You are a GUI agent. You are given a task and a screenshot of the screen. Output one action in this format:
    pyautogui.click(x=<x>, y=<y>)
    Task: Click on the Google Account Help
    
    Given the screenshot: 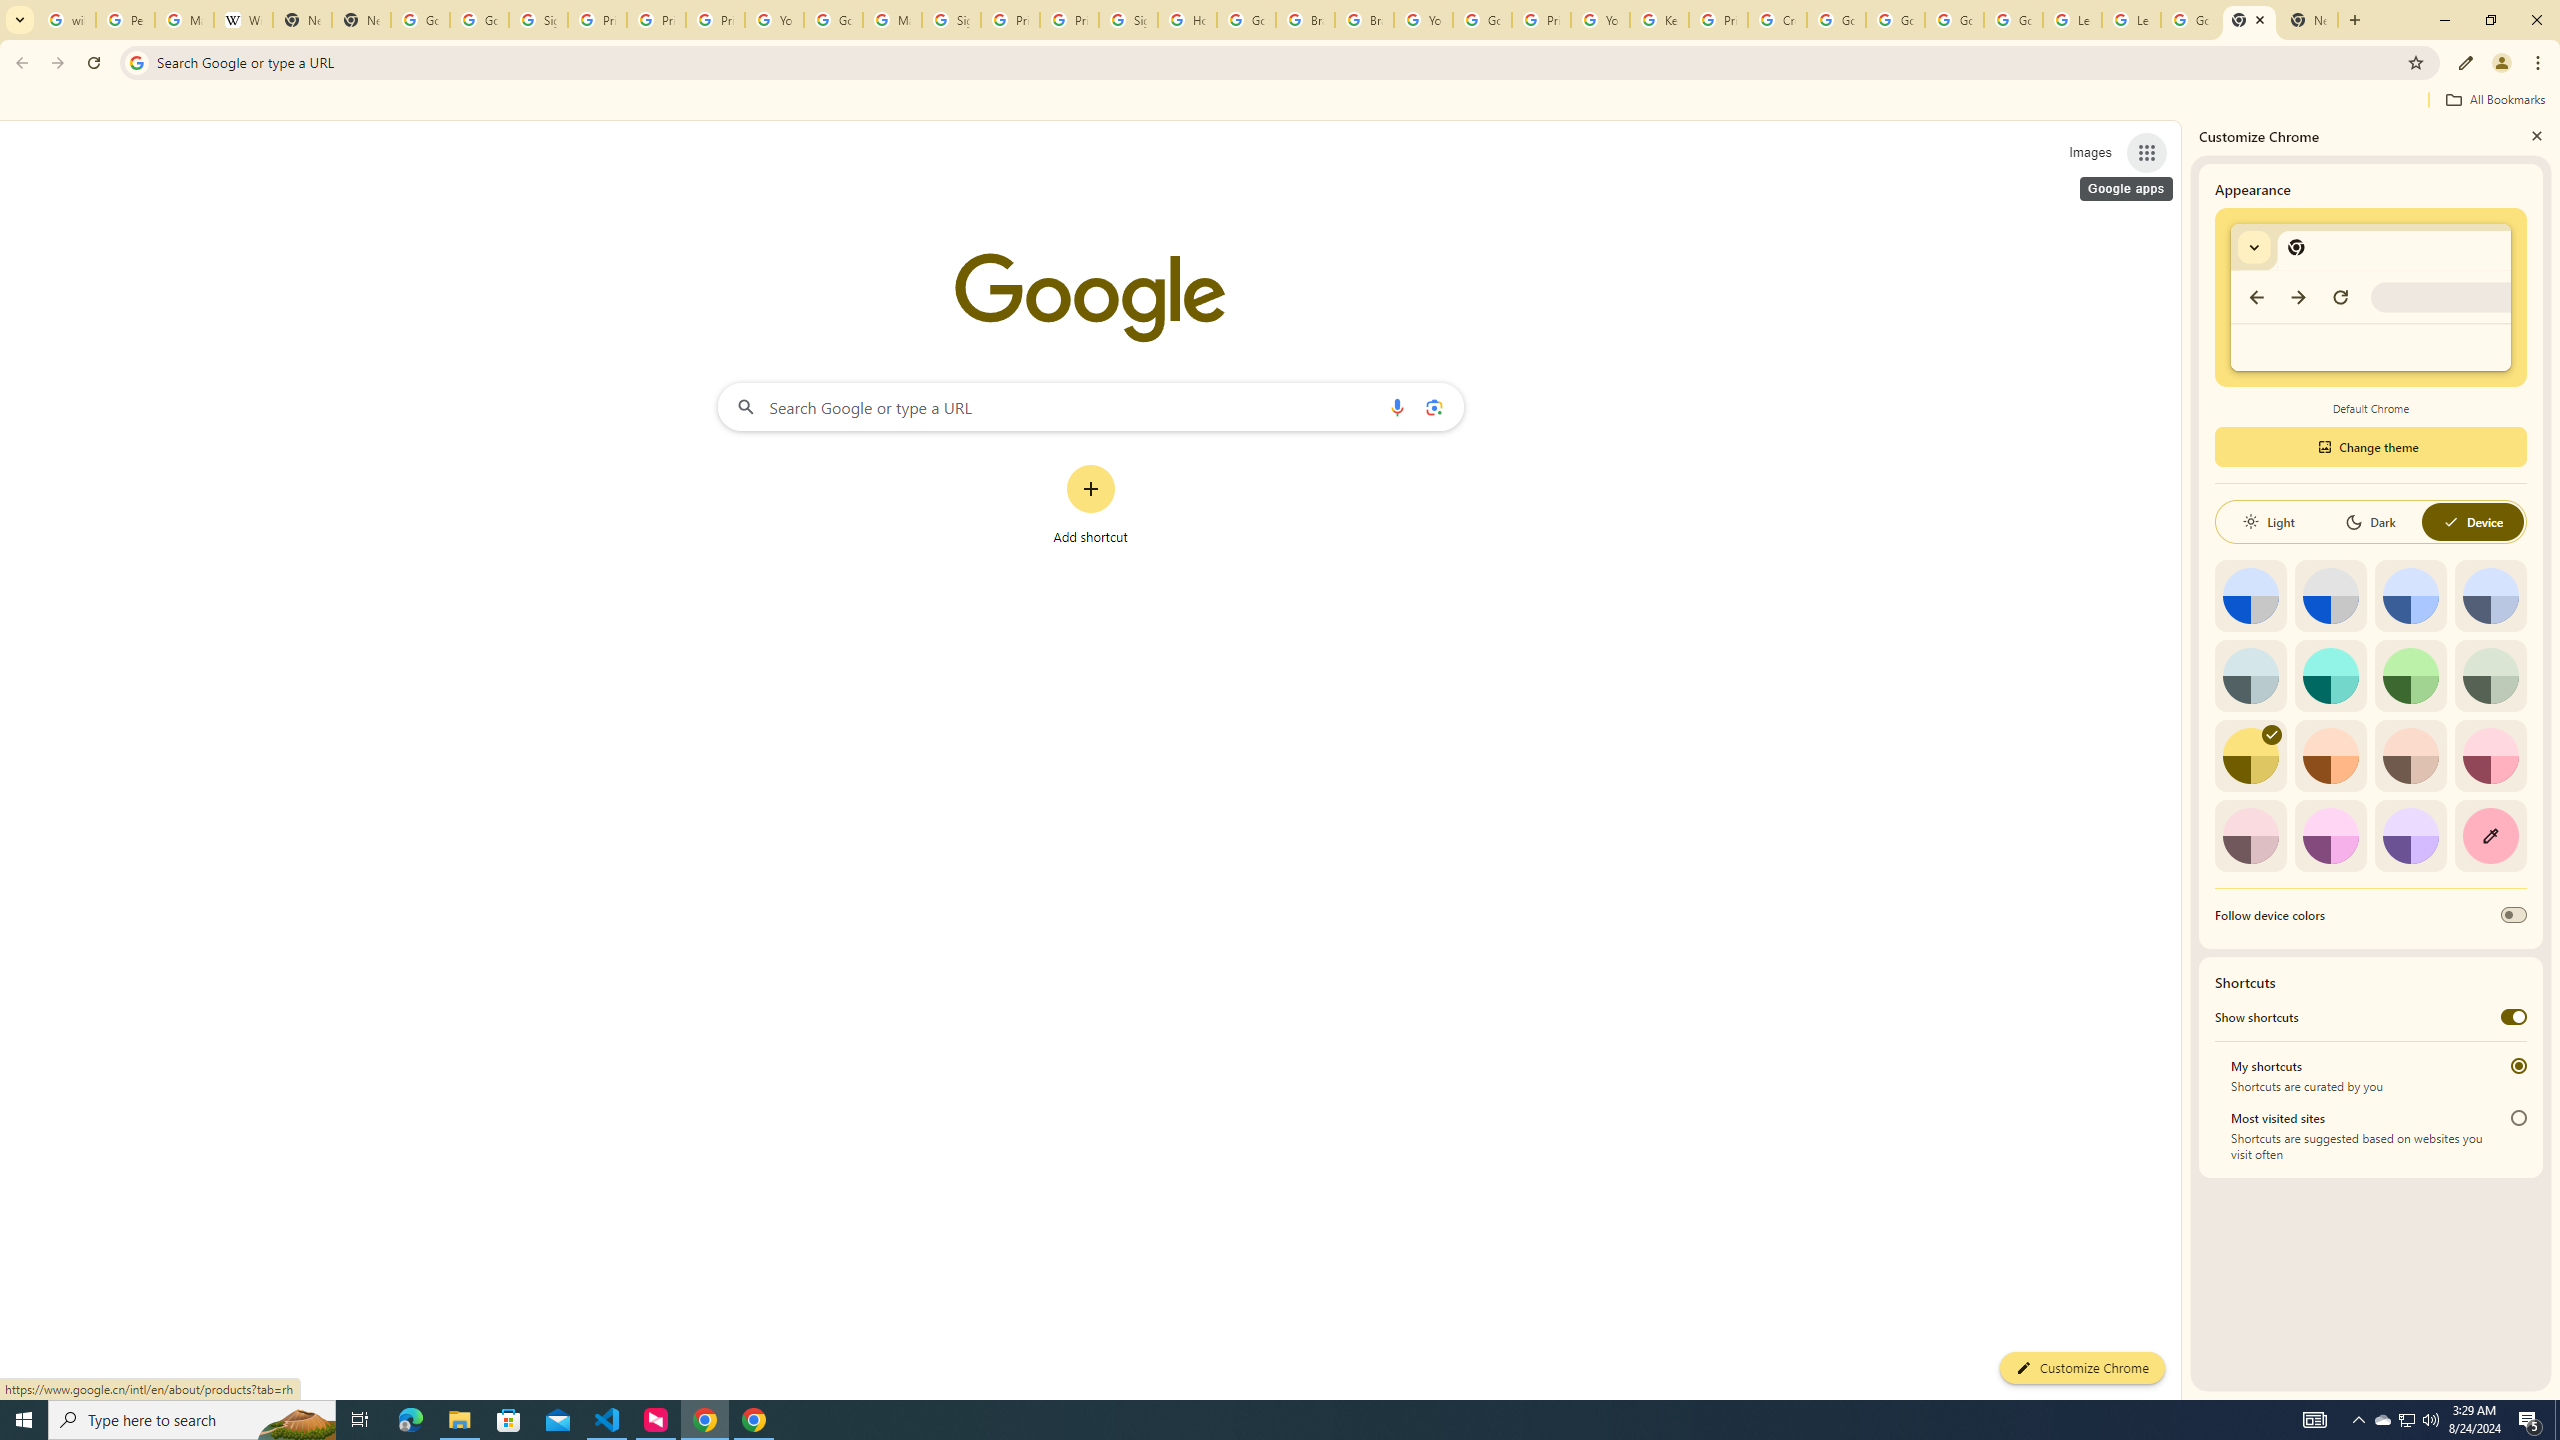 What is the action you would take?
    pyautogui.click(x=1894, y=20)
    